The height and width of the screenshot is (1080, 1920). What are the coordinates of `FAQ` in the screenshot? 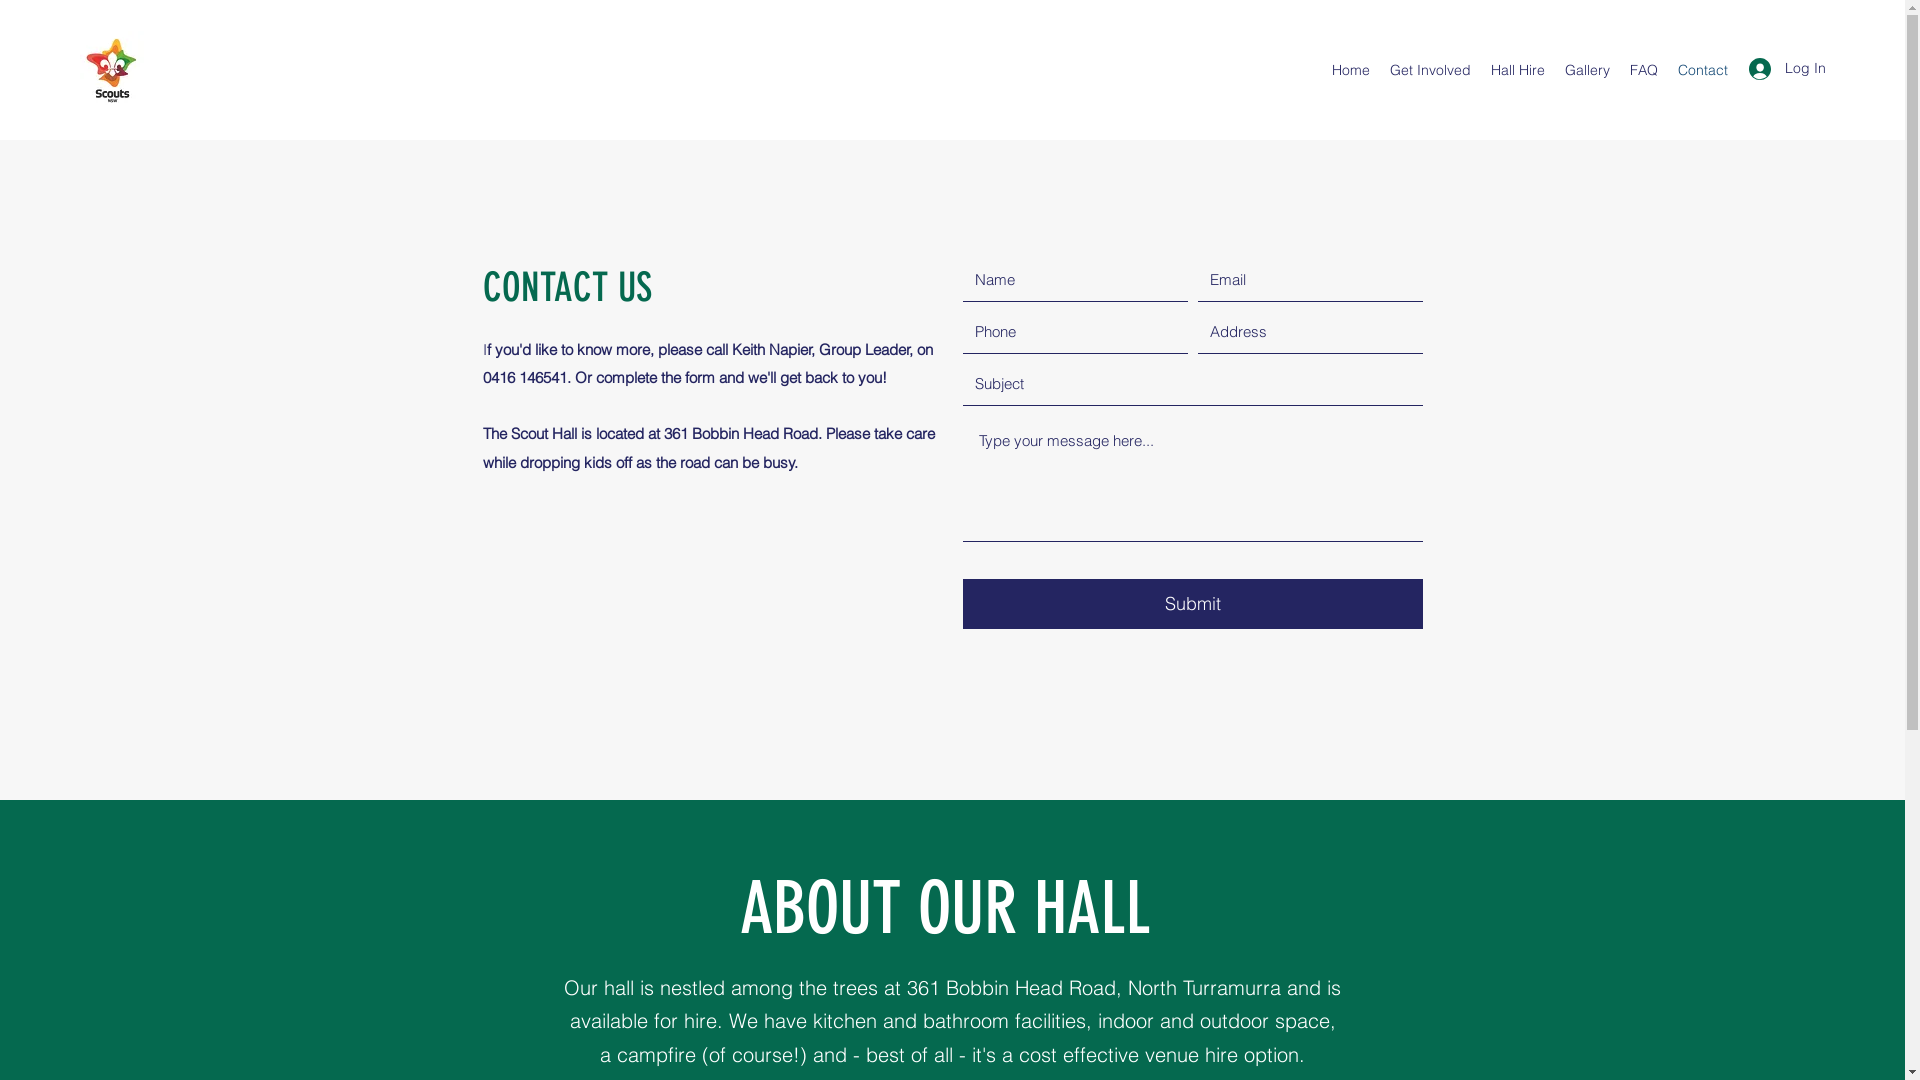 It's located at (1644, 70).